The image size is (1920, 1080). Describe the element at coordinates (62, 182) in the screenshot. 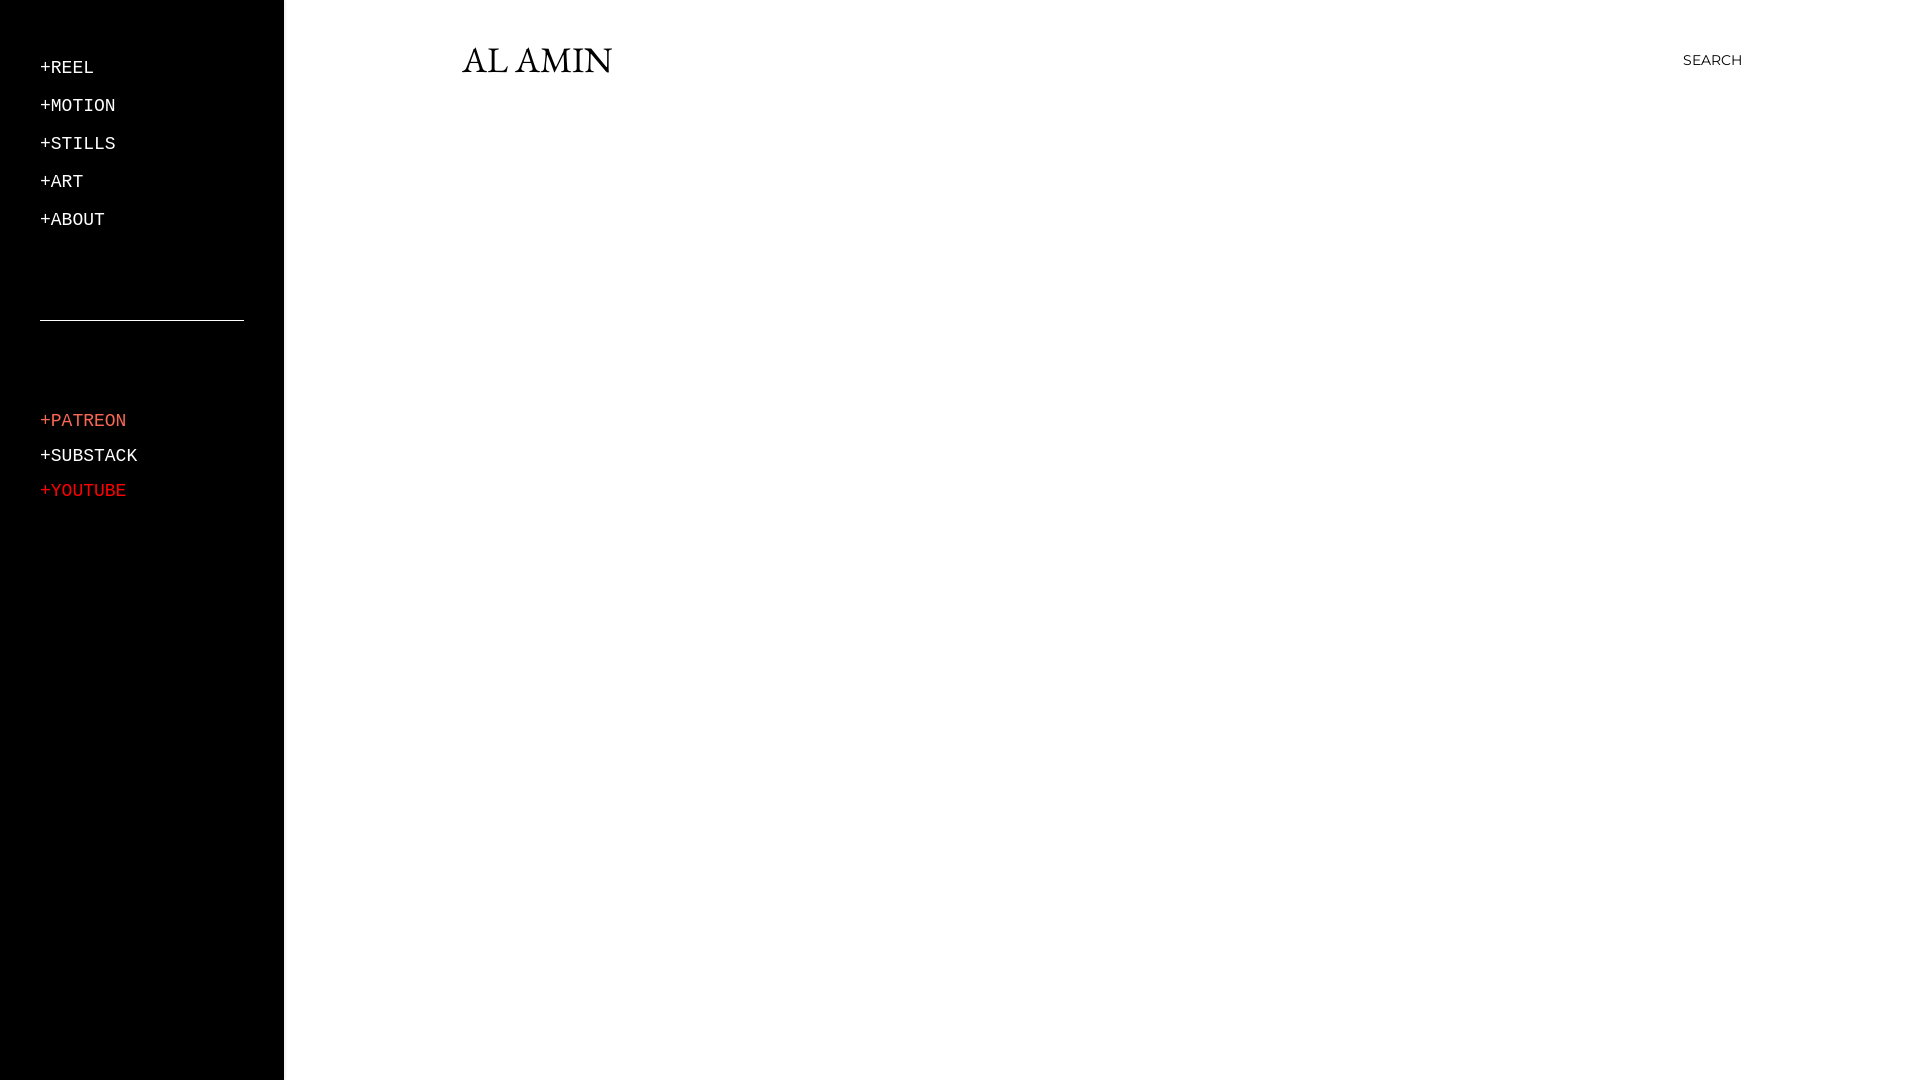

I see `+ART` at that location.